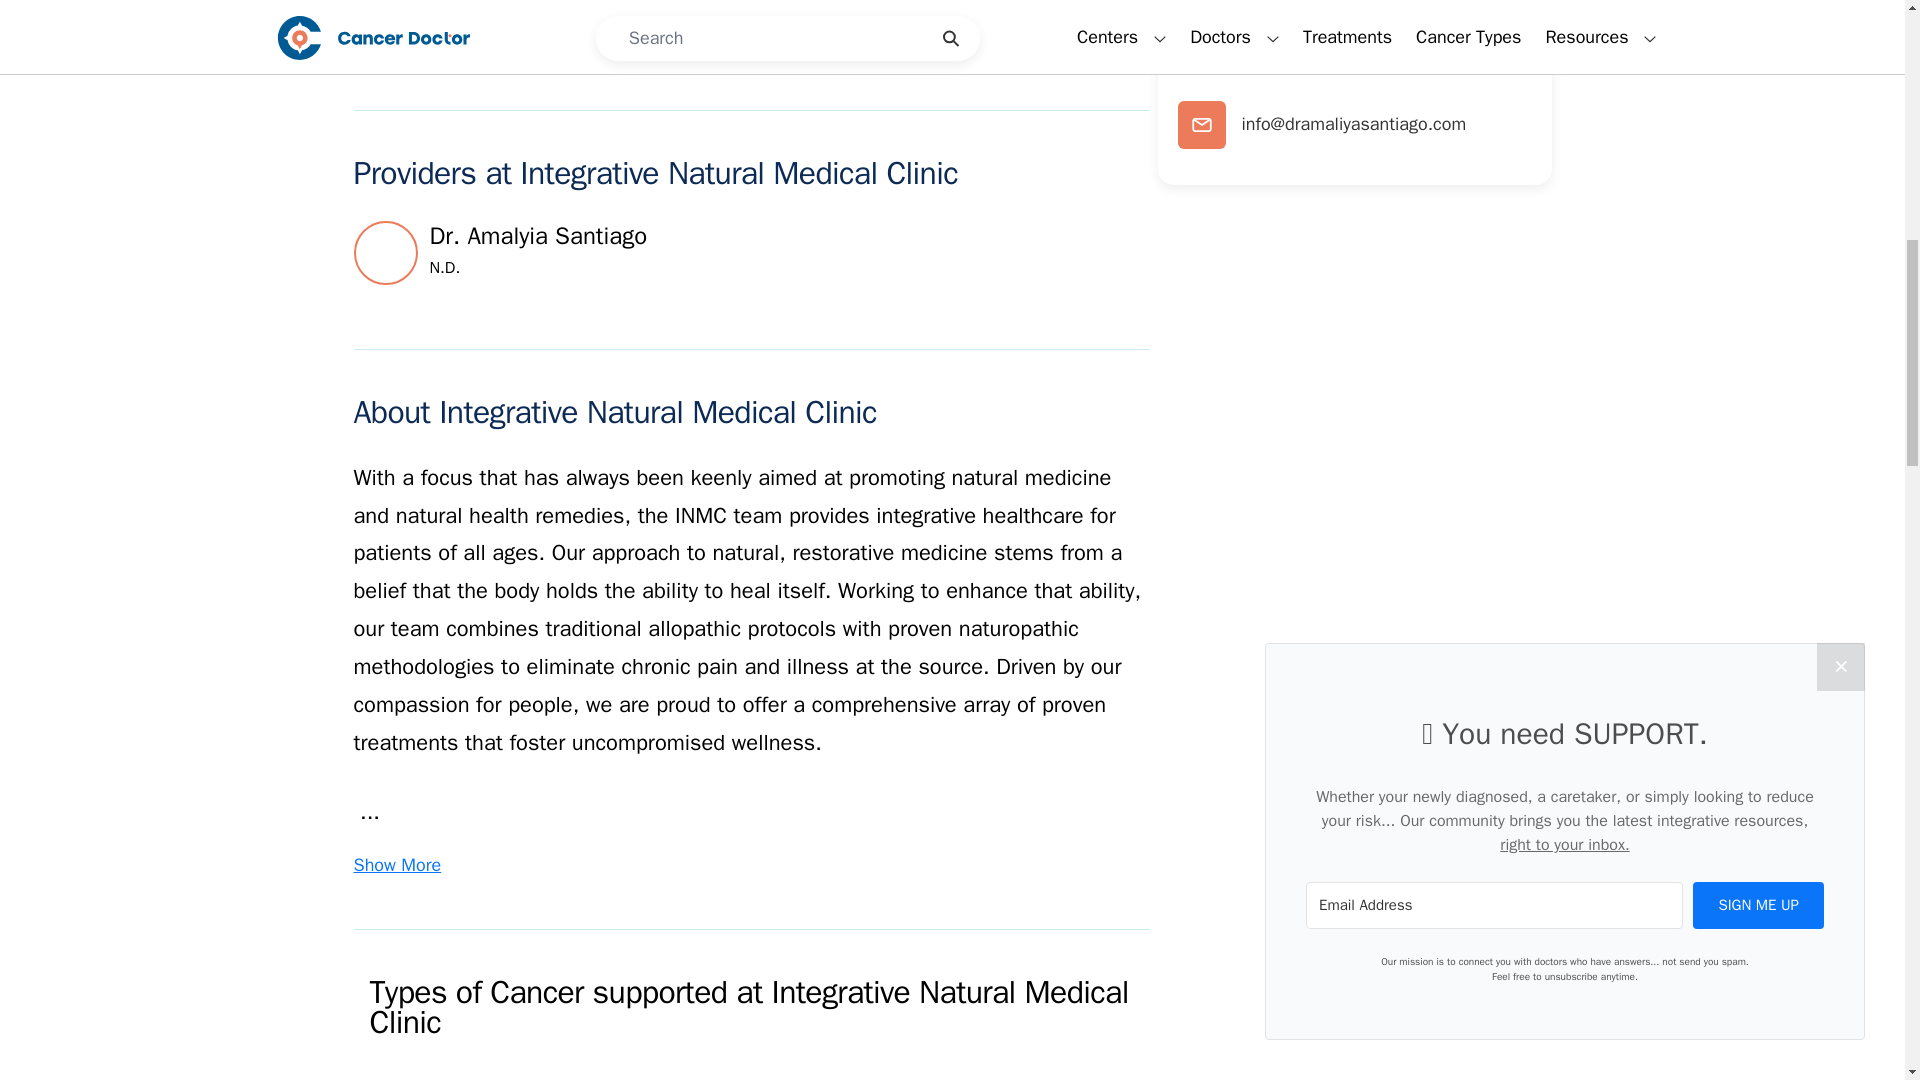 The width and height of the screenshot is (1920, 1080). What do you see at coordinates (397, 865) in the screenshot?
I see `Show More` at bounding box center [397, 865].